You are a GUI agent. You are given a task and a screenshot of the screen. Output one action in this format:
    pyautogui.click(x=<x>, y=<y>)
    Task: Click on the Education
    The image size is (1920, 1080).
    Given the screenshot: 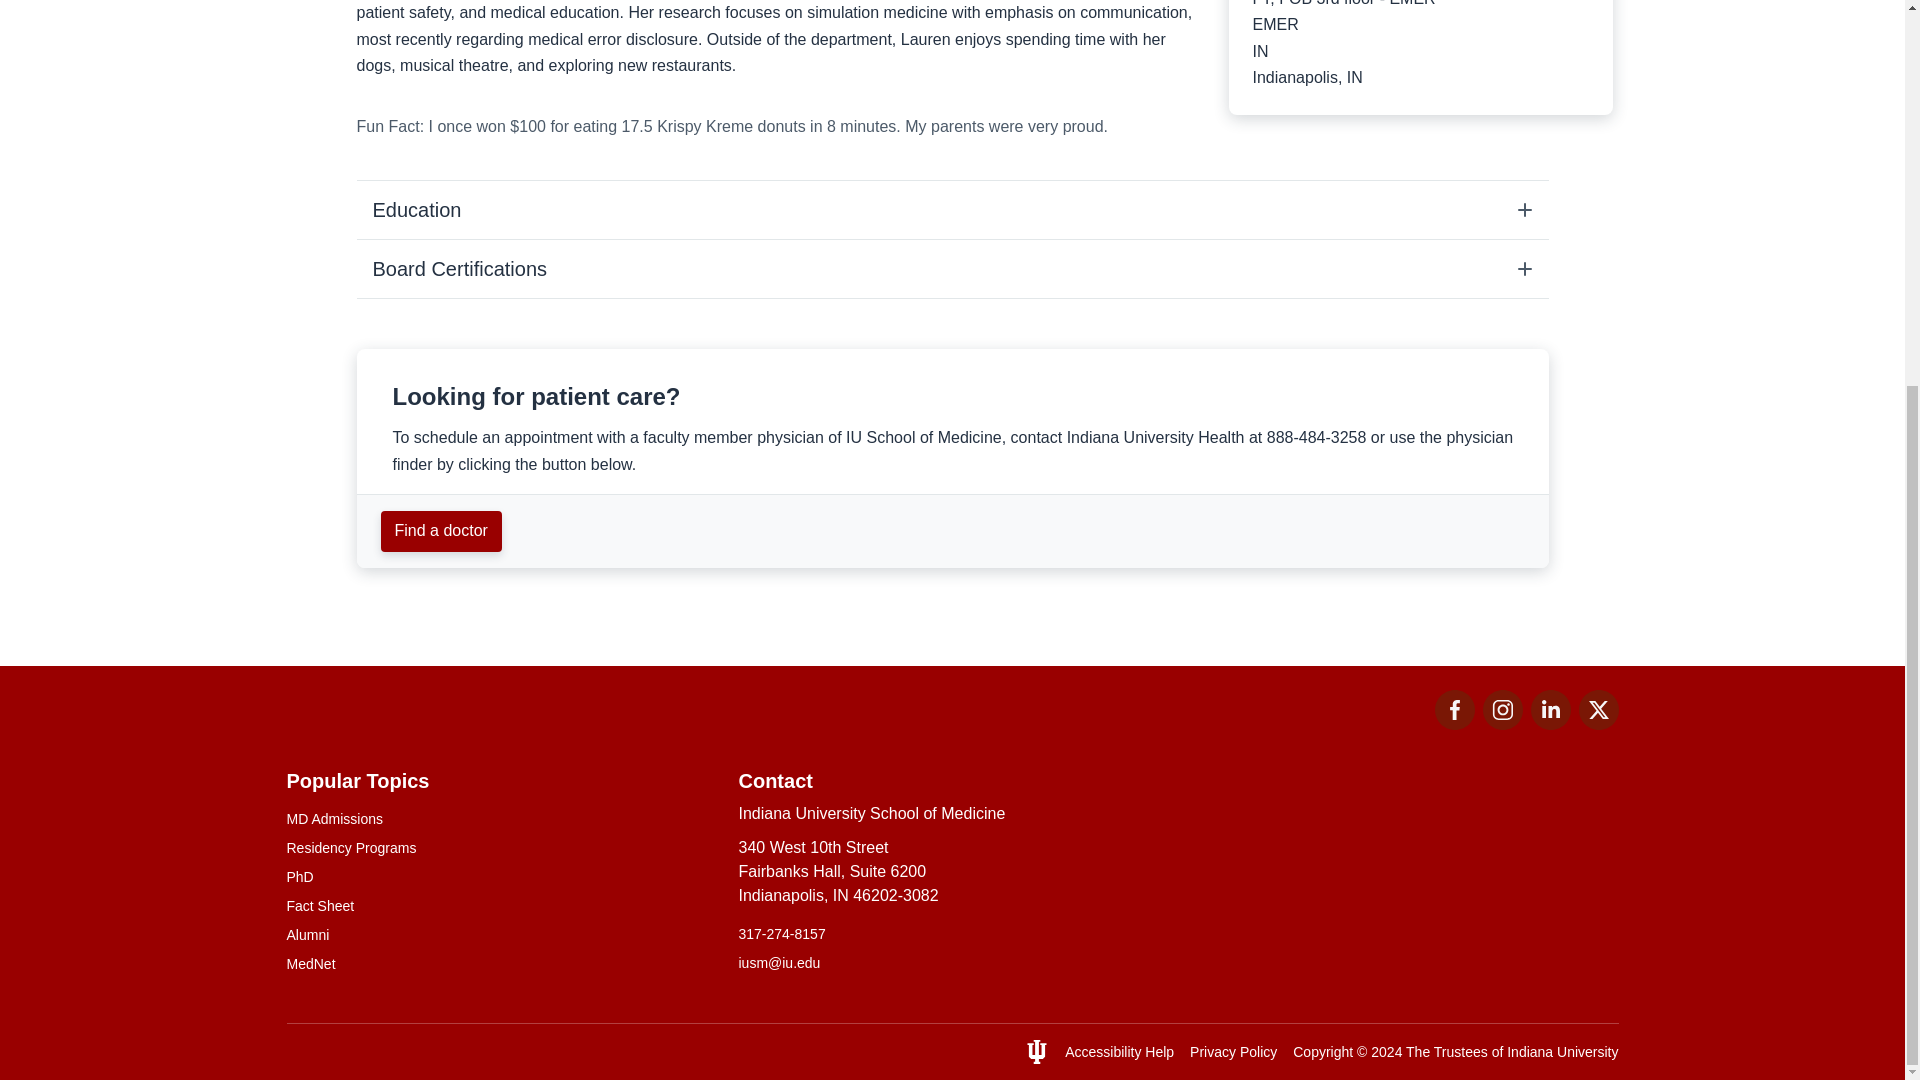 What is the action you would take?
    pyautogui.click(x=951, y=210)
    